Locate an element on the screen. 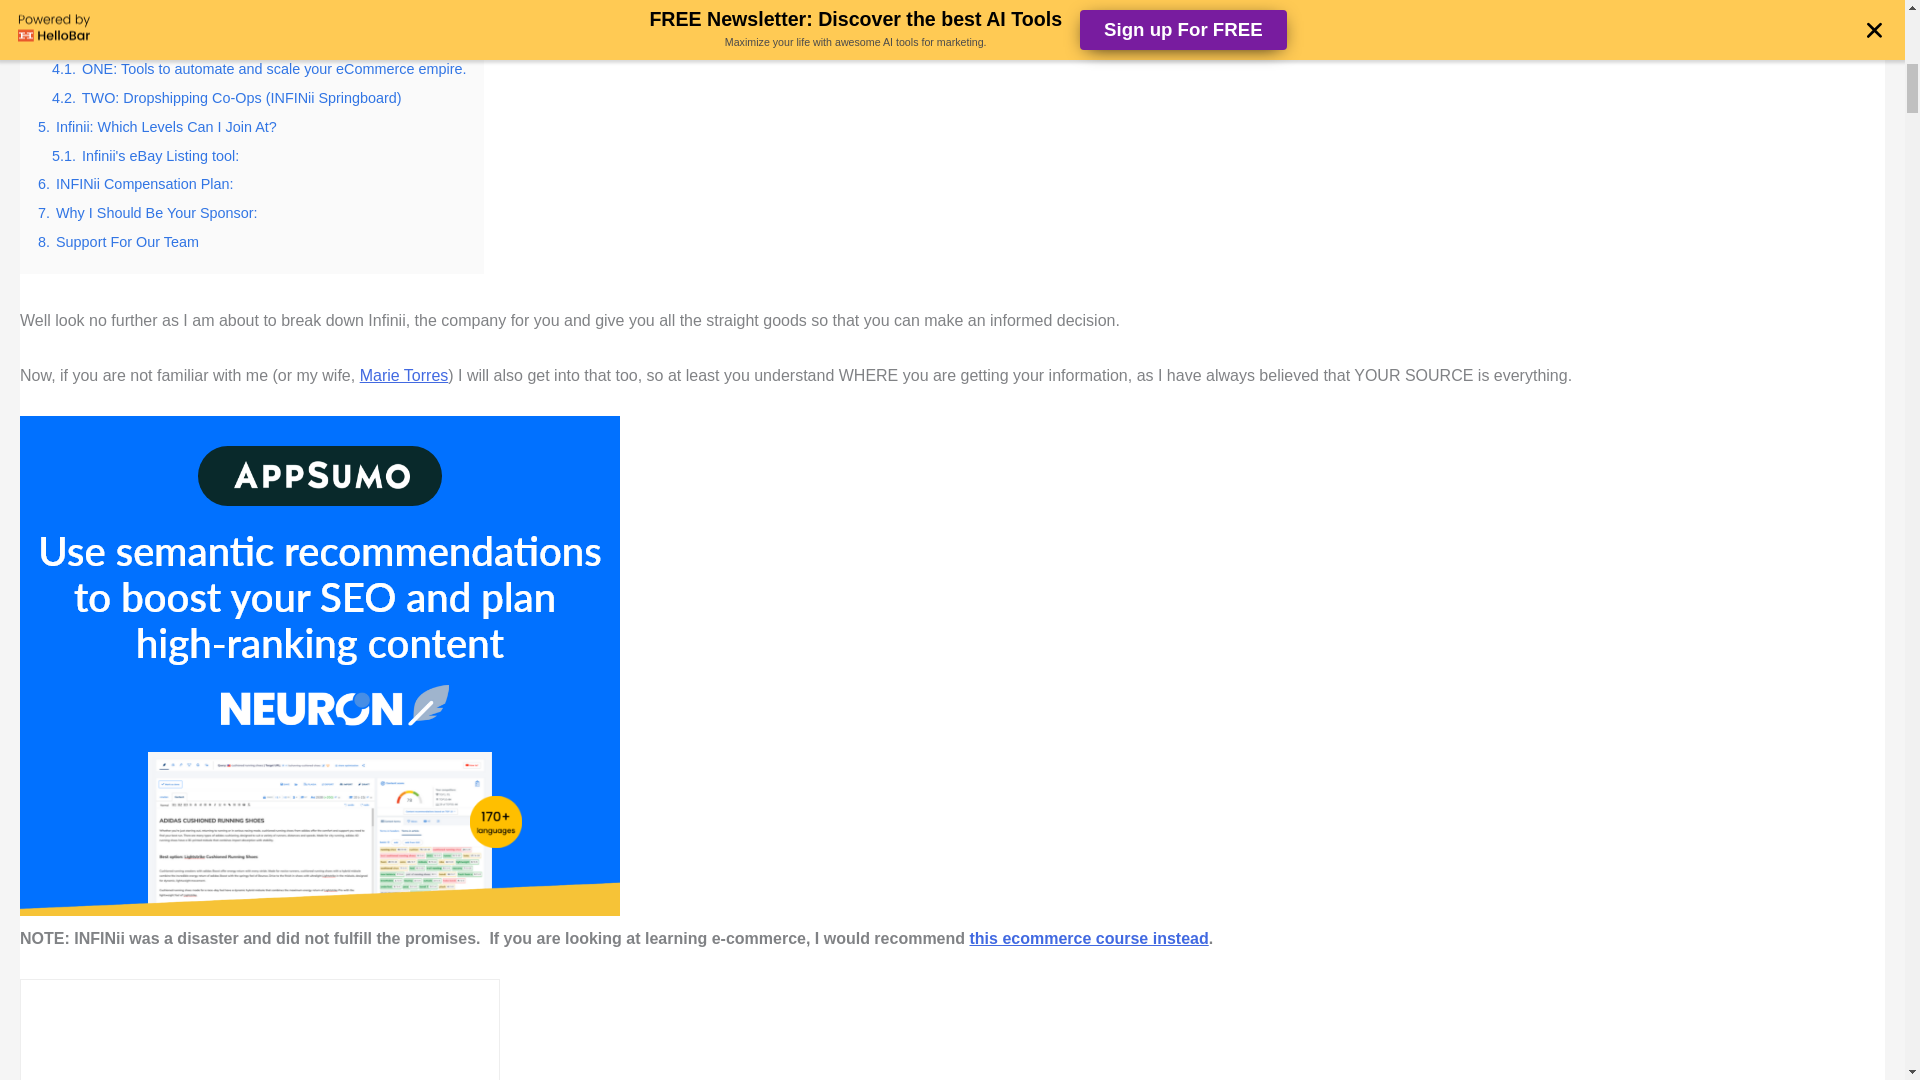 The image size is (1920, 1080). this ecommerce course instead is located at coordinates (1089, 938).